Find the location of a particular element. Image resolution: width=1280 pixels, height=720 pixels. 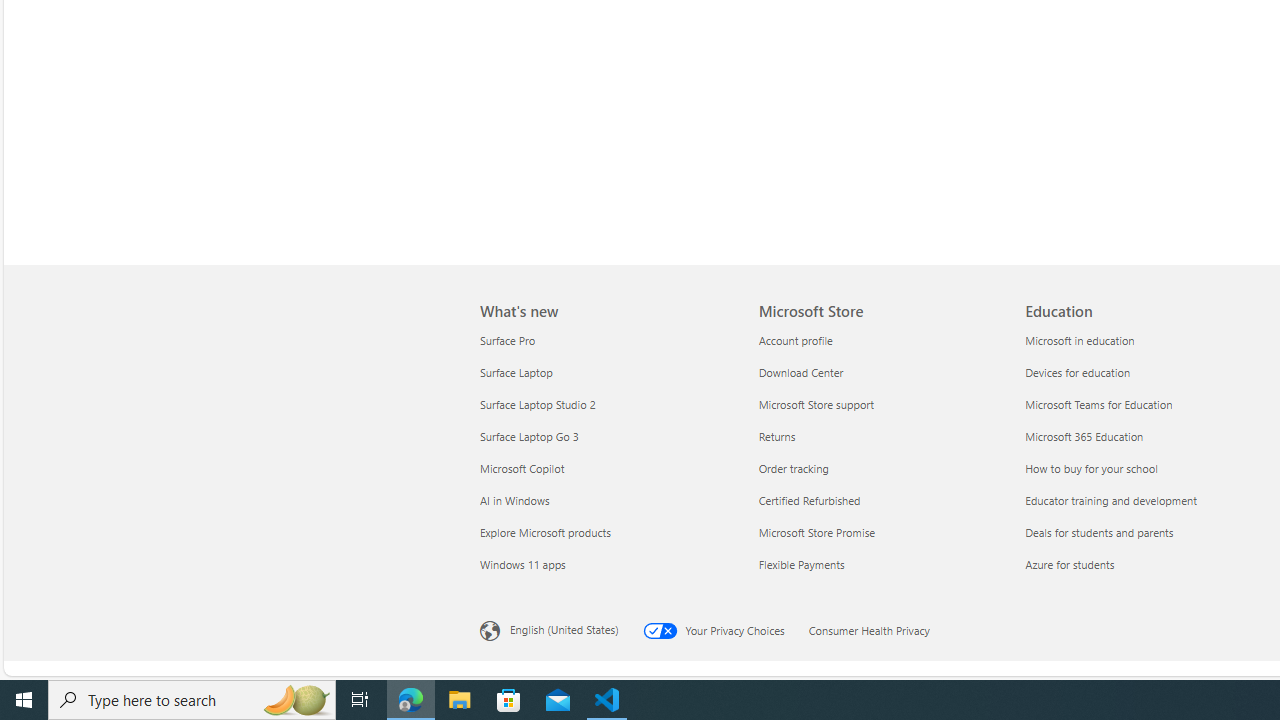

How to buy for your school is located at coordinates (1146, 468).